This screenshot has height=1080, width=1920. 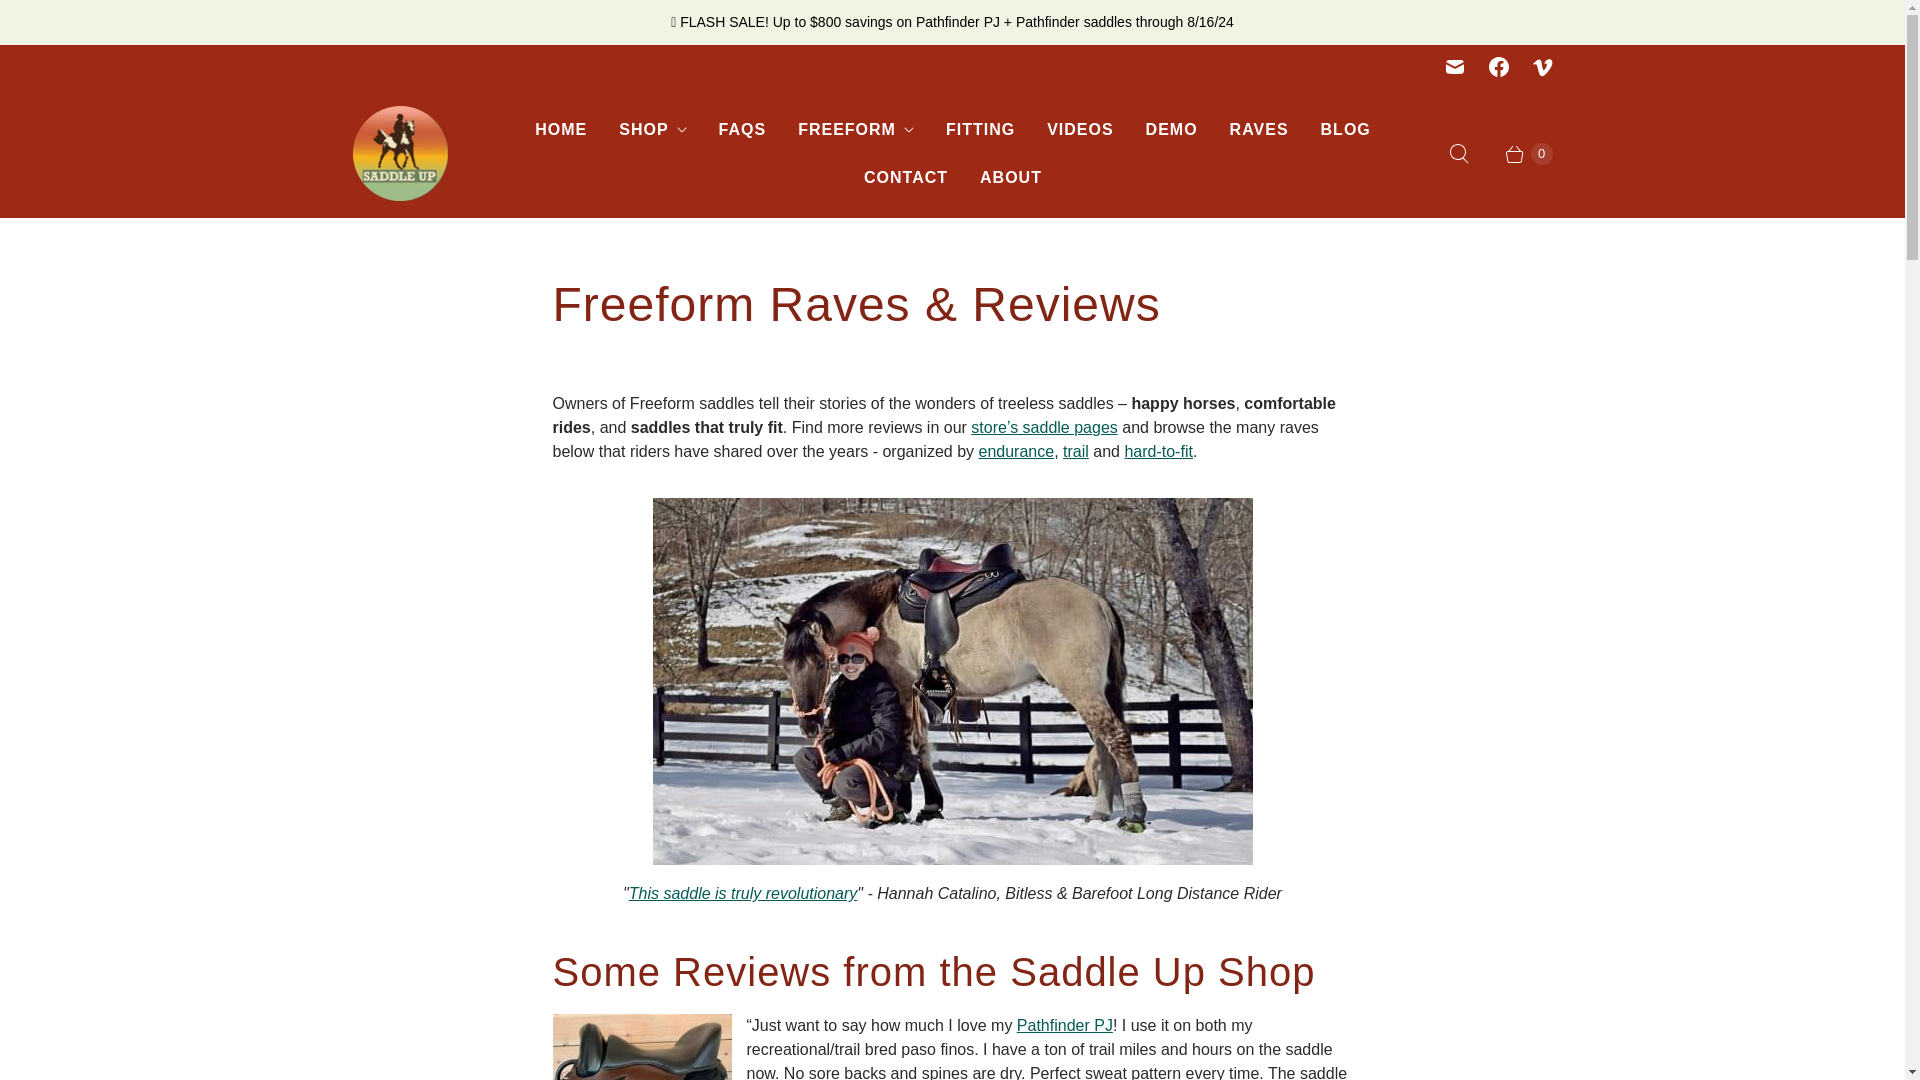 I want to click on RAVES, so click(x=1259, y=130).